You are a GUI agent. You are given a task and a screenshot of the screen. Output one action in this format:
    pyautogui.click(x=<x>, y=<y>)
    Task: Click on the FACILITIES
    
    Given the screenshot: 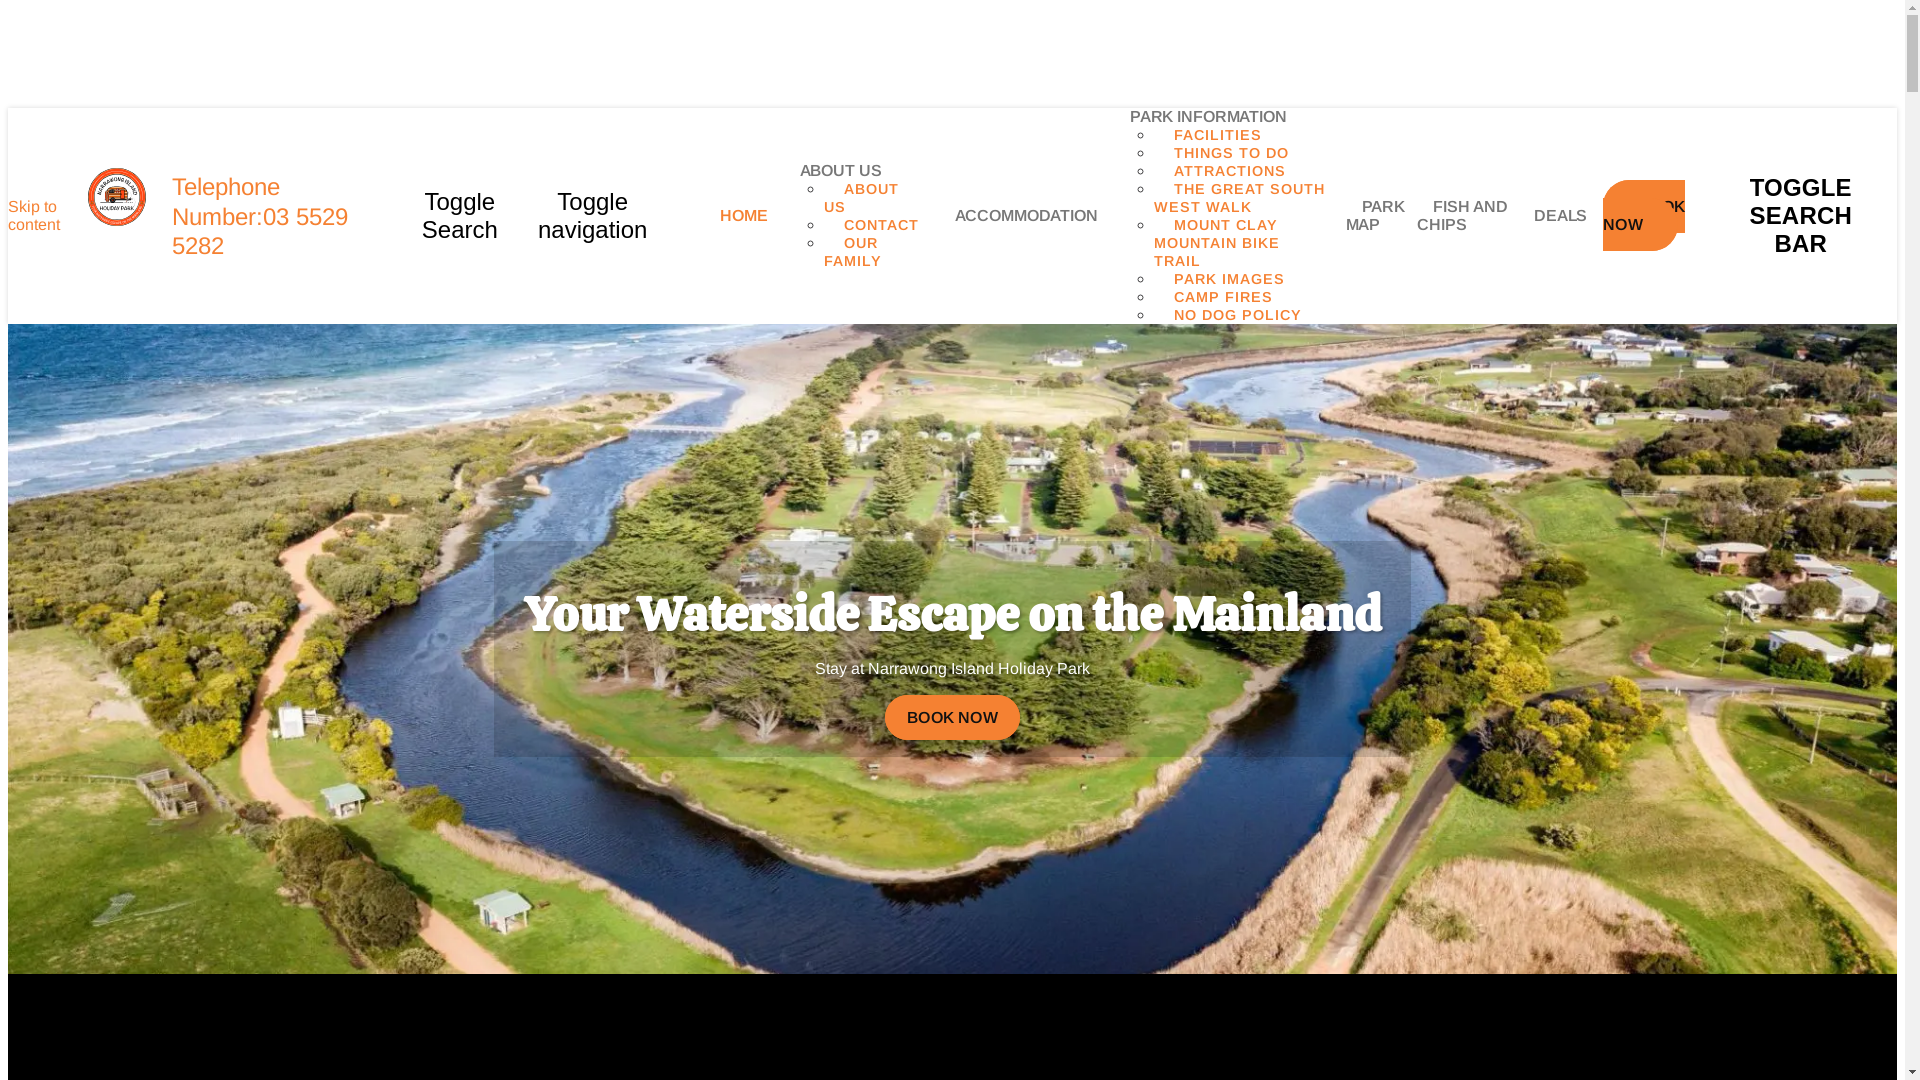 What is the action you would take?
    pyautogui.click(x=1218, y=135)
    